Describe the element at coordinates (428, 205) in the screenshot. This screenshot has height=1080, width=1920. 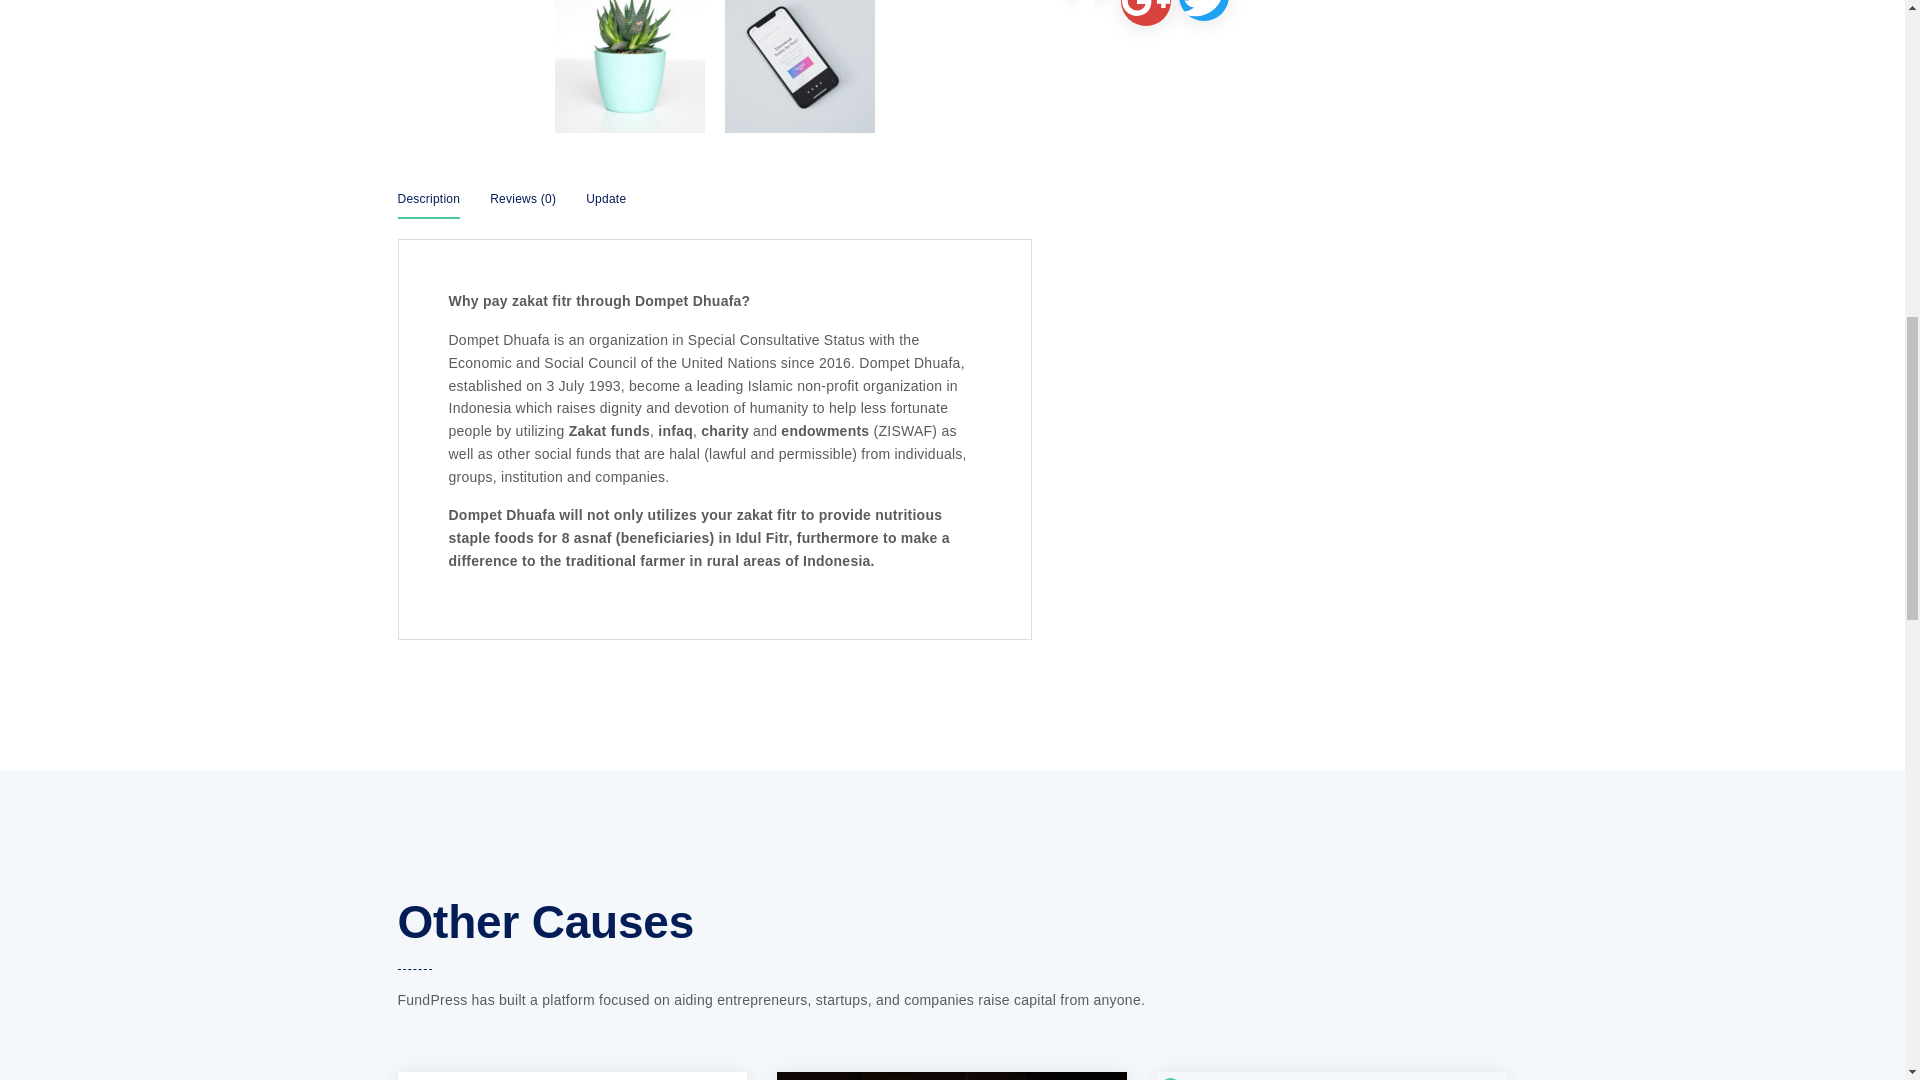
I see `Description` at that location.